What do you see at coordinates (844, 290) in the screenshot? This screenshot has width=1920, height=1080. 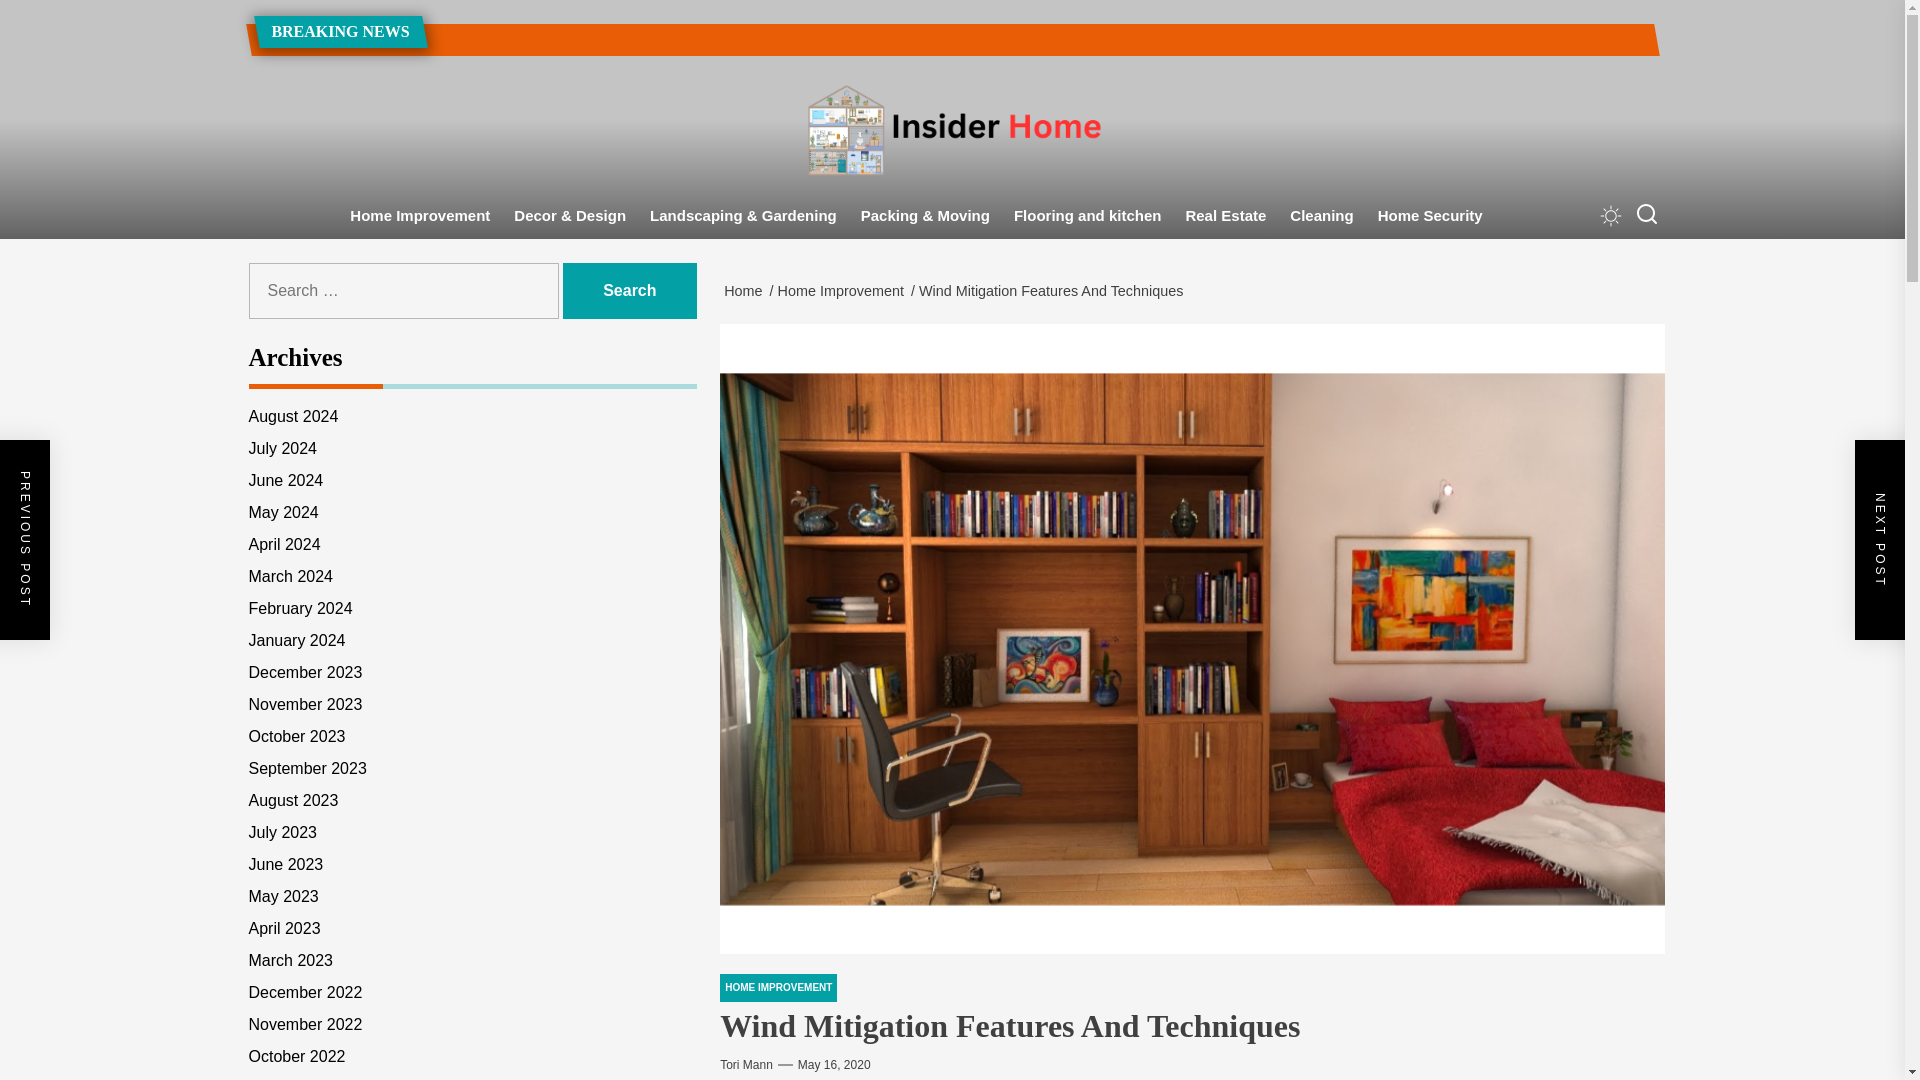 I see `Home Improvement` at bounding box center [844, 290].